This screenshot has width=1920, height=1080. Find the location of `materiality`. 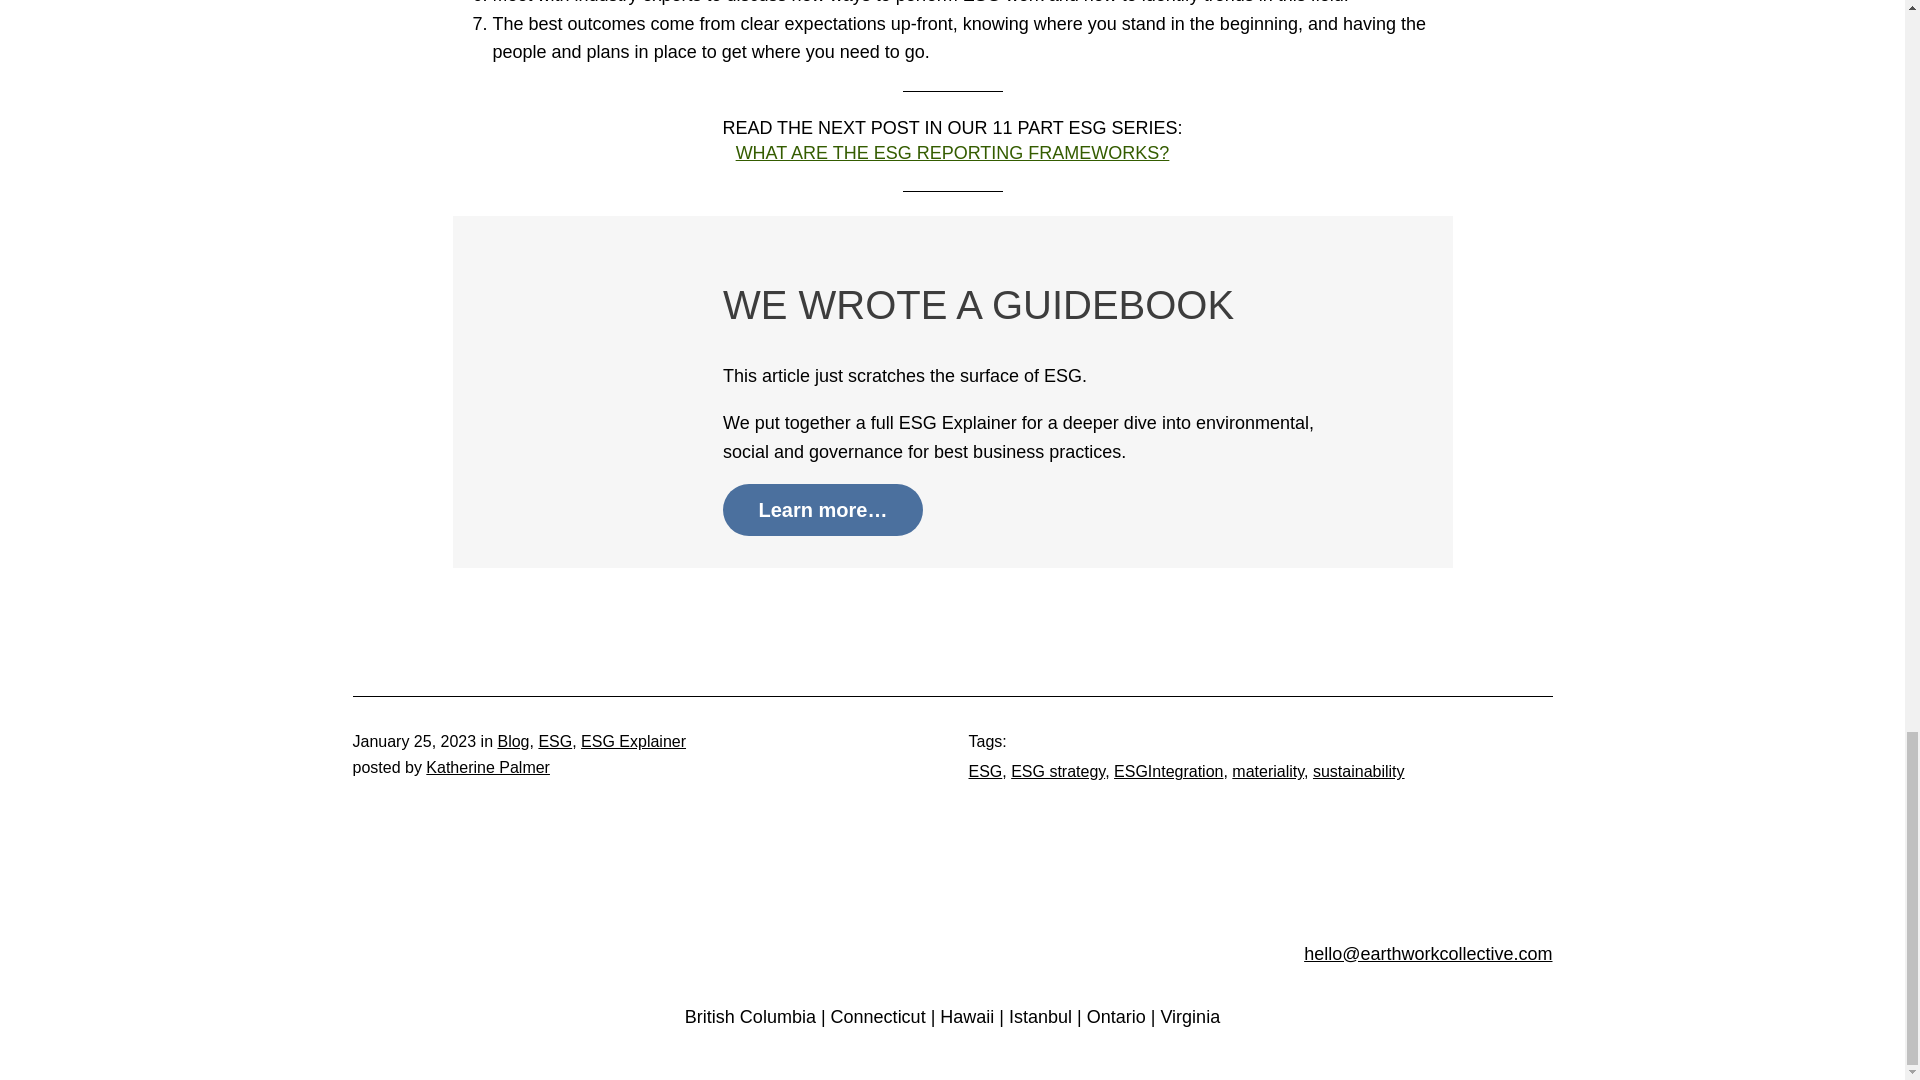

materiality is located at coordinates (1268, 770).